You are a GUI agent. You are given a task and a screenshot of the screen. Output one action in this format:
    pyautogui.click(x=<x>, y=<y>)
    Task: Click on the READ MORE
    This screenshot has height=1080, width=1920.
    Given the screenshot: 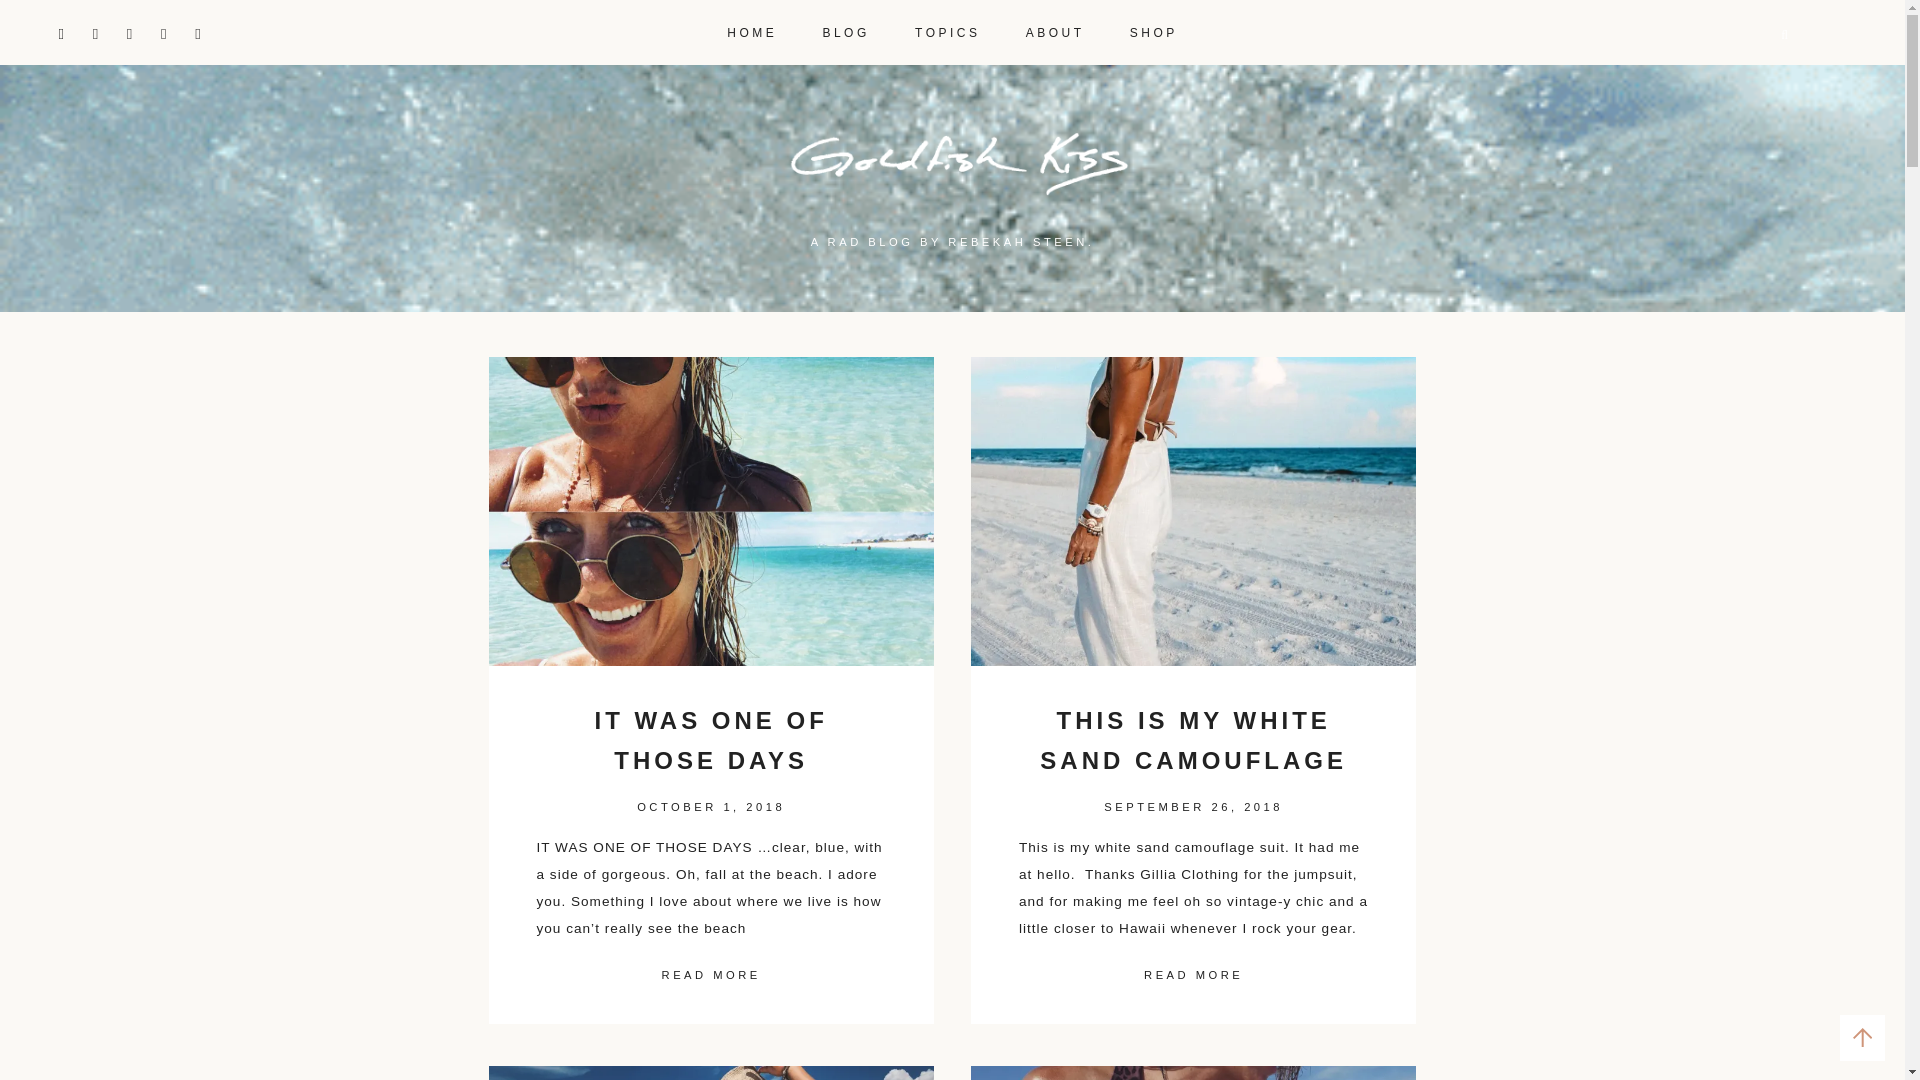 What is the action you would take?
    pyautogui.click(x=1193, y=976)
    